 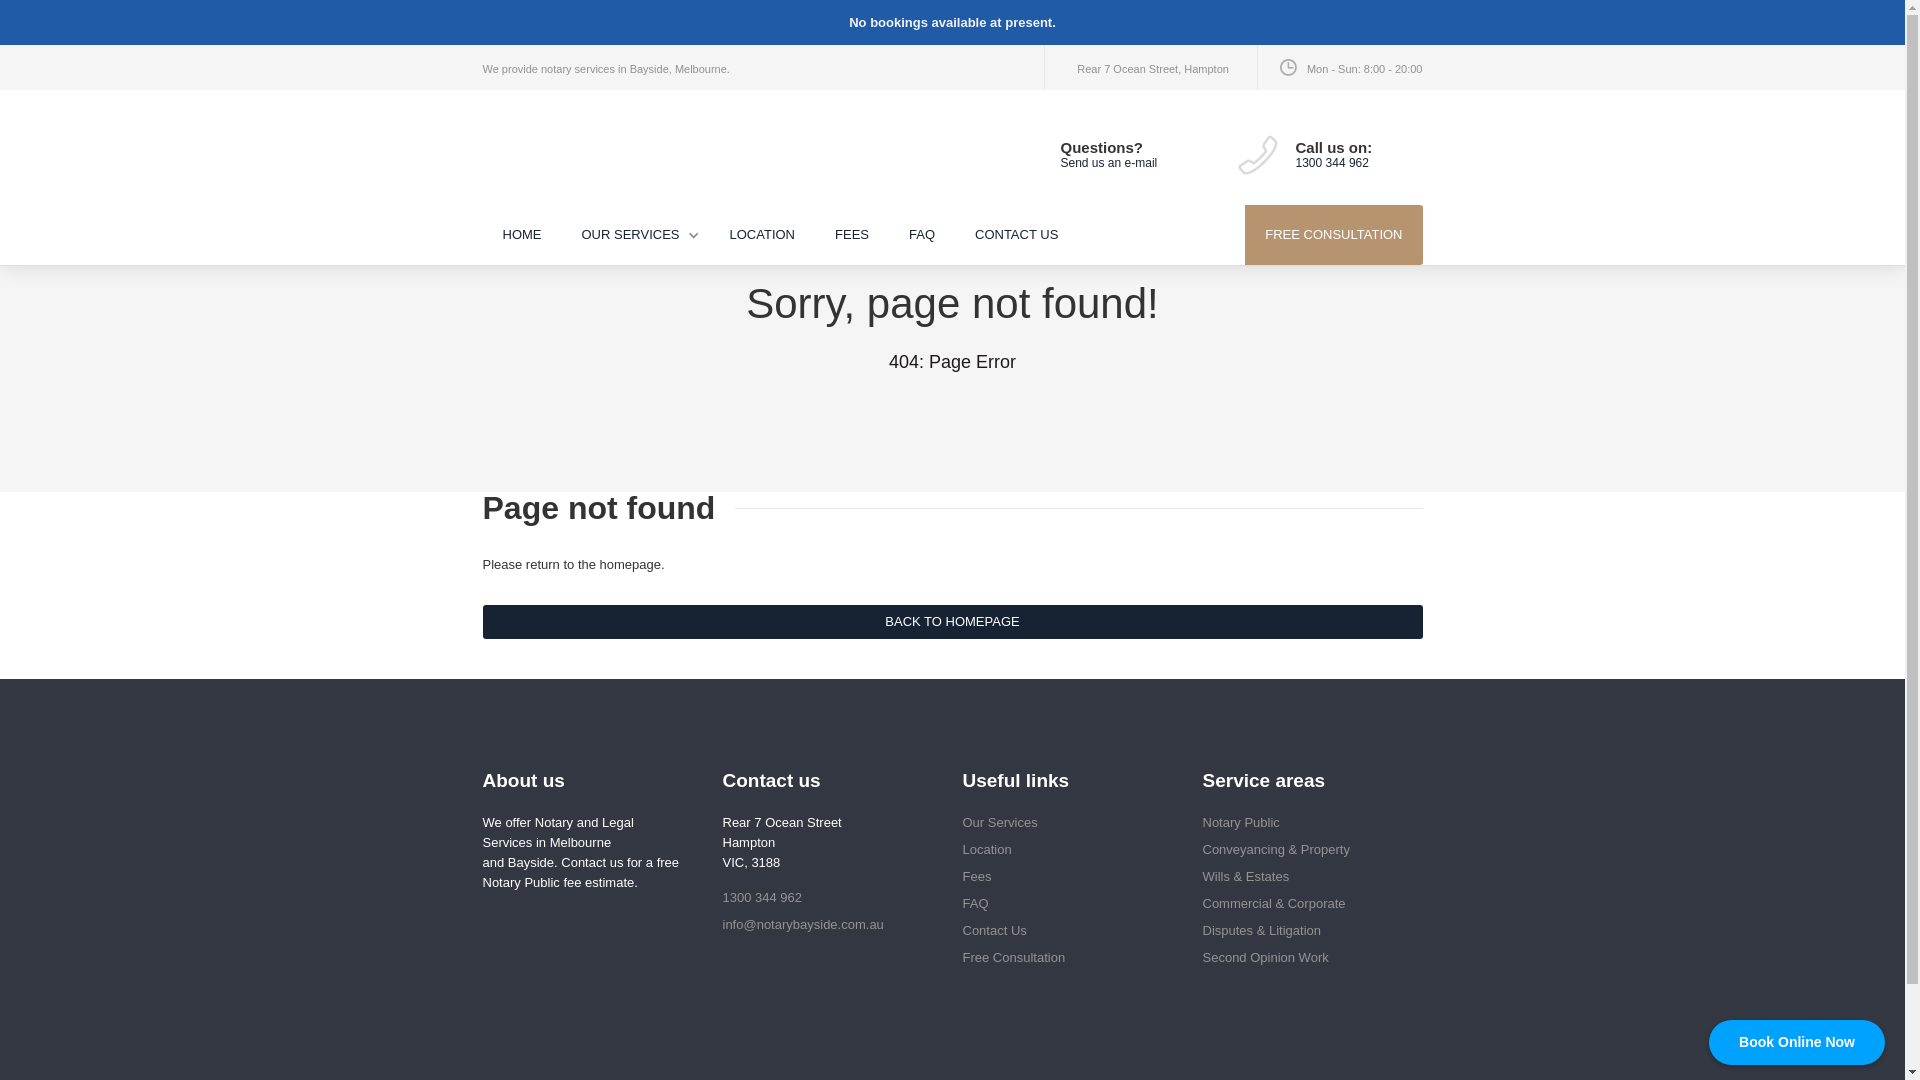 What do you see at coordinates (821, 898) in the screenshot?
I see `1300 344 962` at bounding box center [821, 898].